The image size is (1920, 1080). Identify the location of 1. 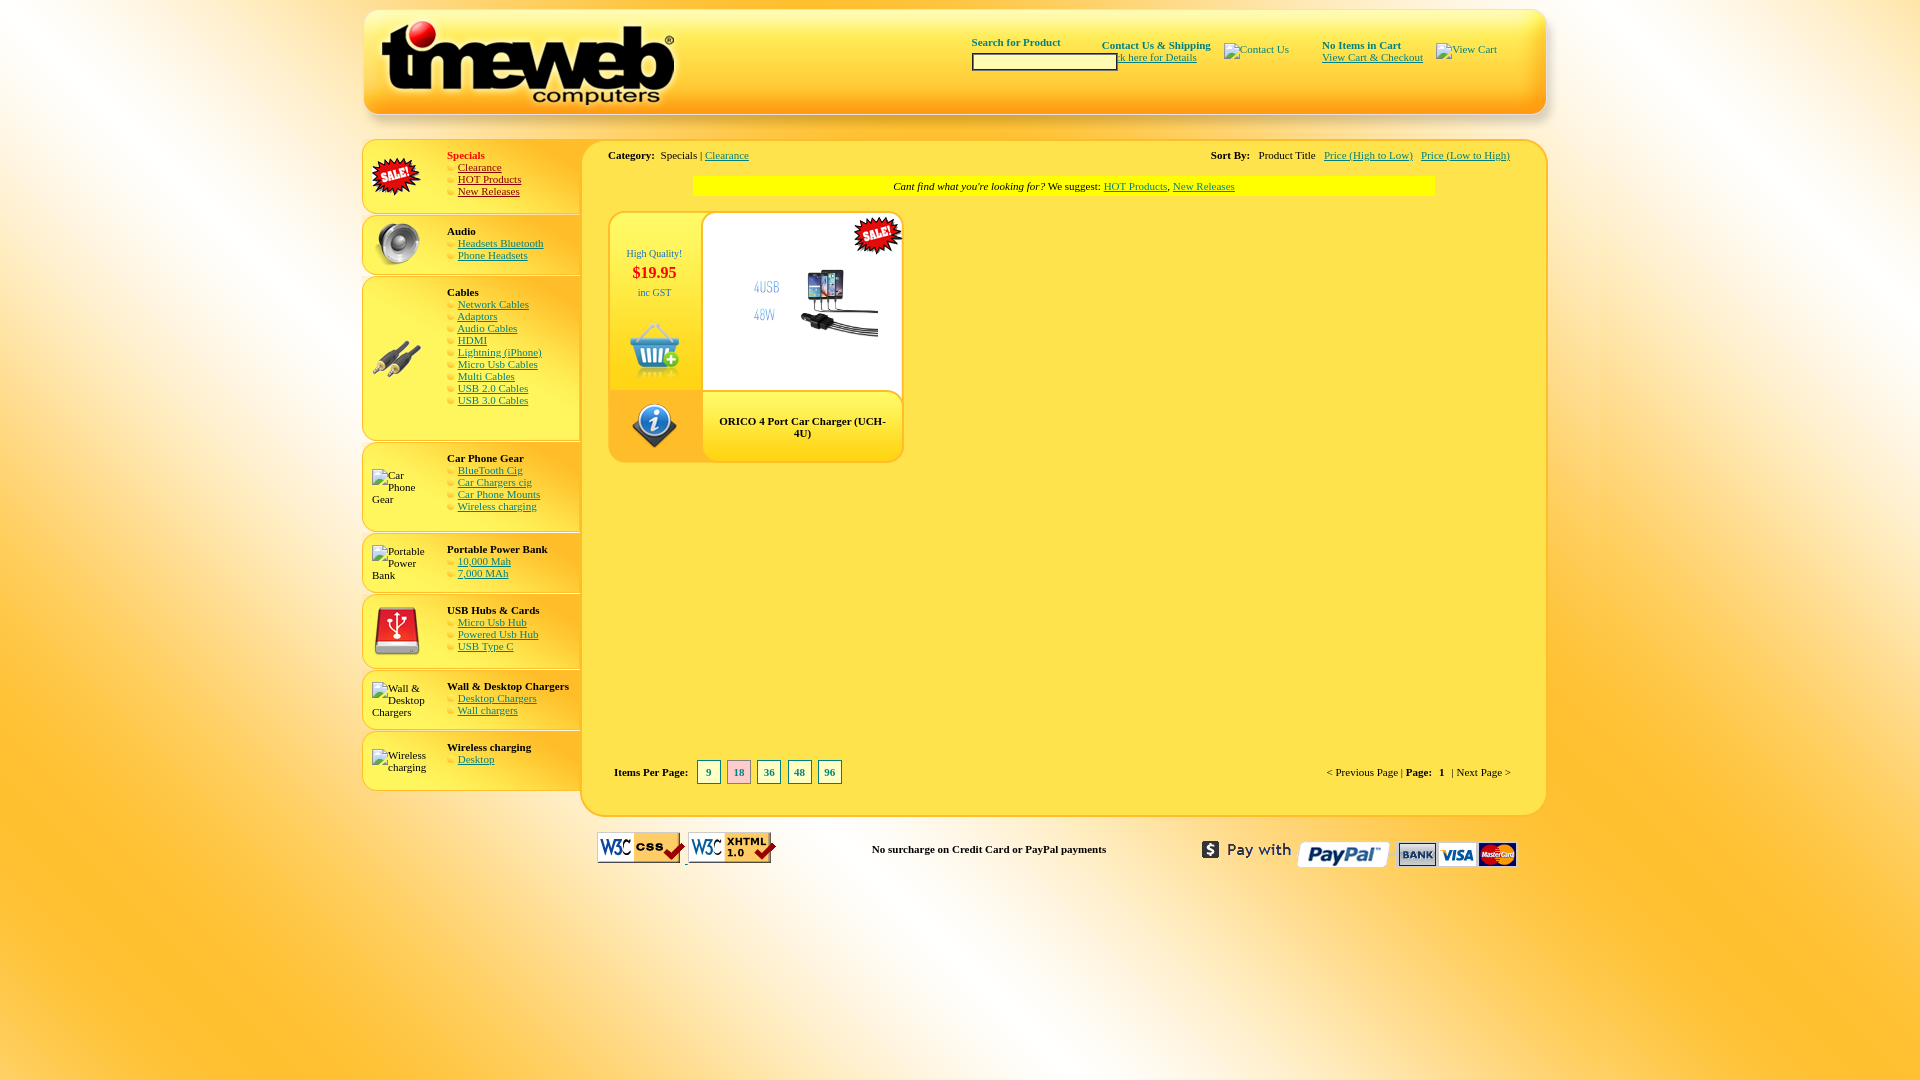
(1442, 772).